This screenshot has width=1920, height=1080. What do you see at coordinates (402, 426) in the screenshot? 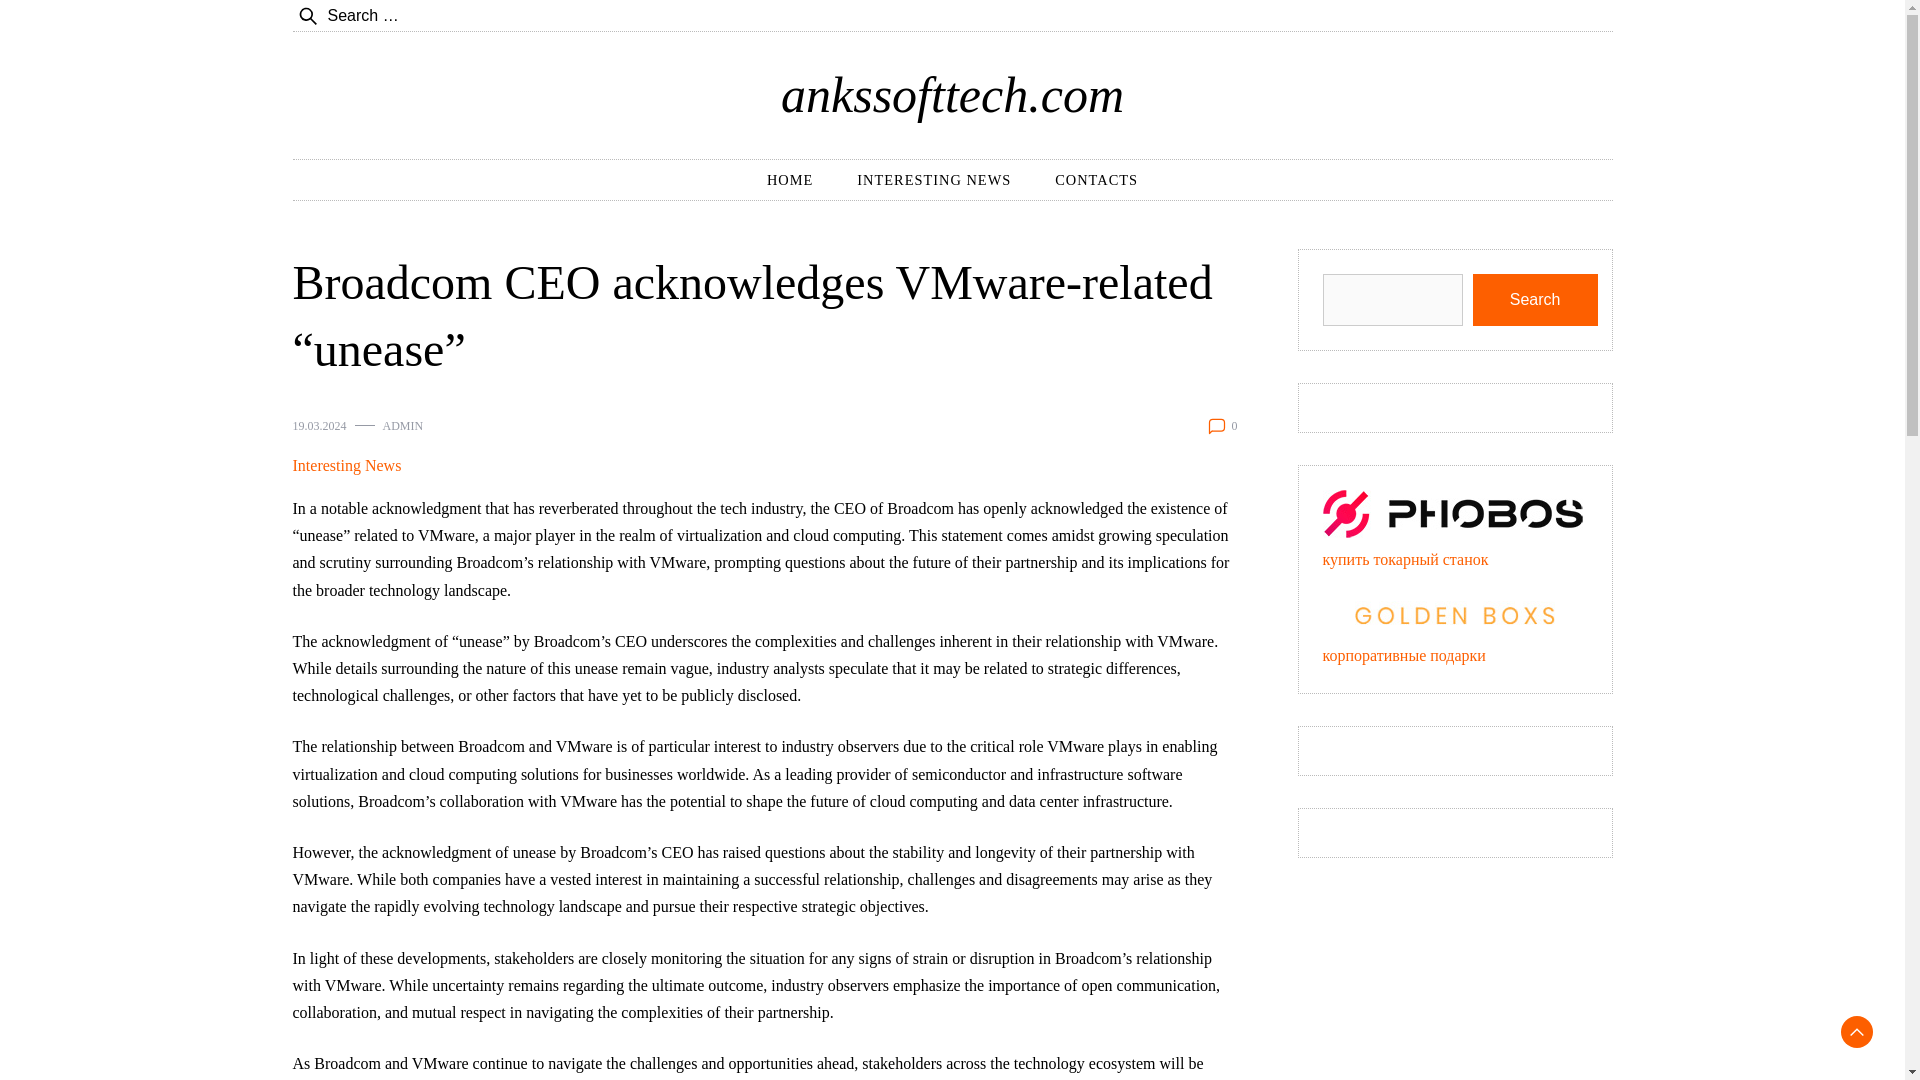
I see `ADMIN` at bounding box center [402, 426].